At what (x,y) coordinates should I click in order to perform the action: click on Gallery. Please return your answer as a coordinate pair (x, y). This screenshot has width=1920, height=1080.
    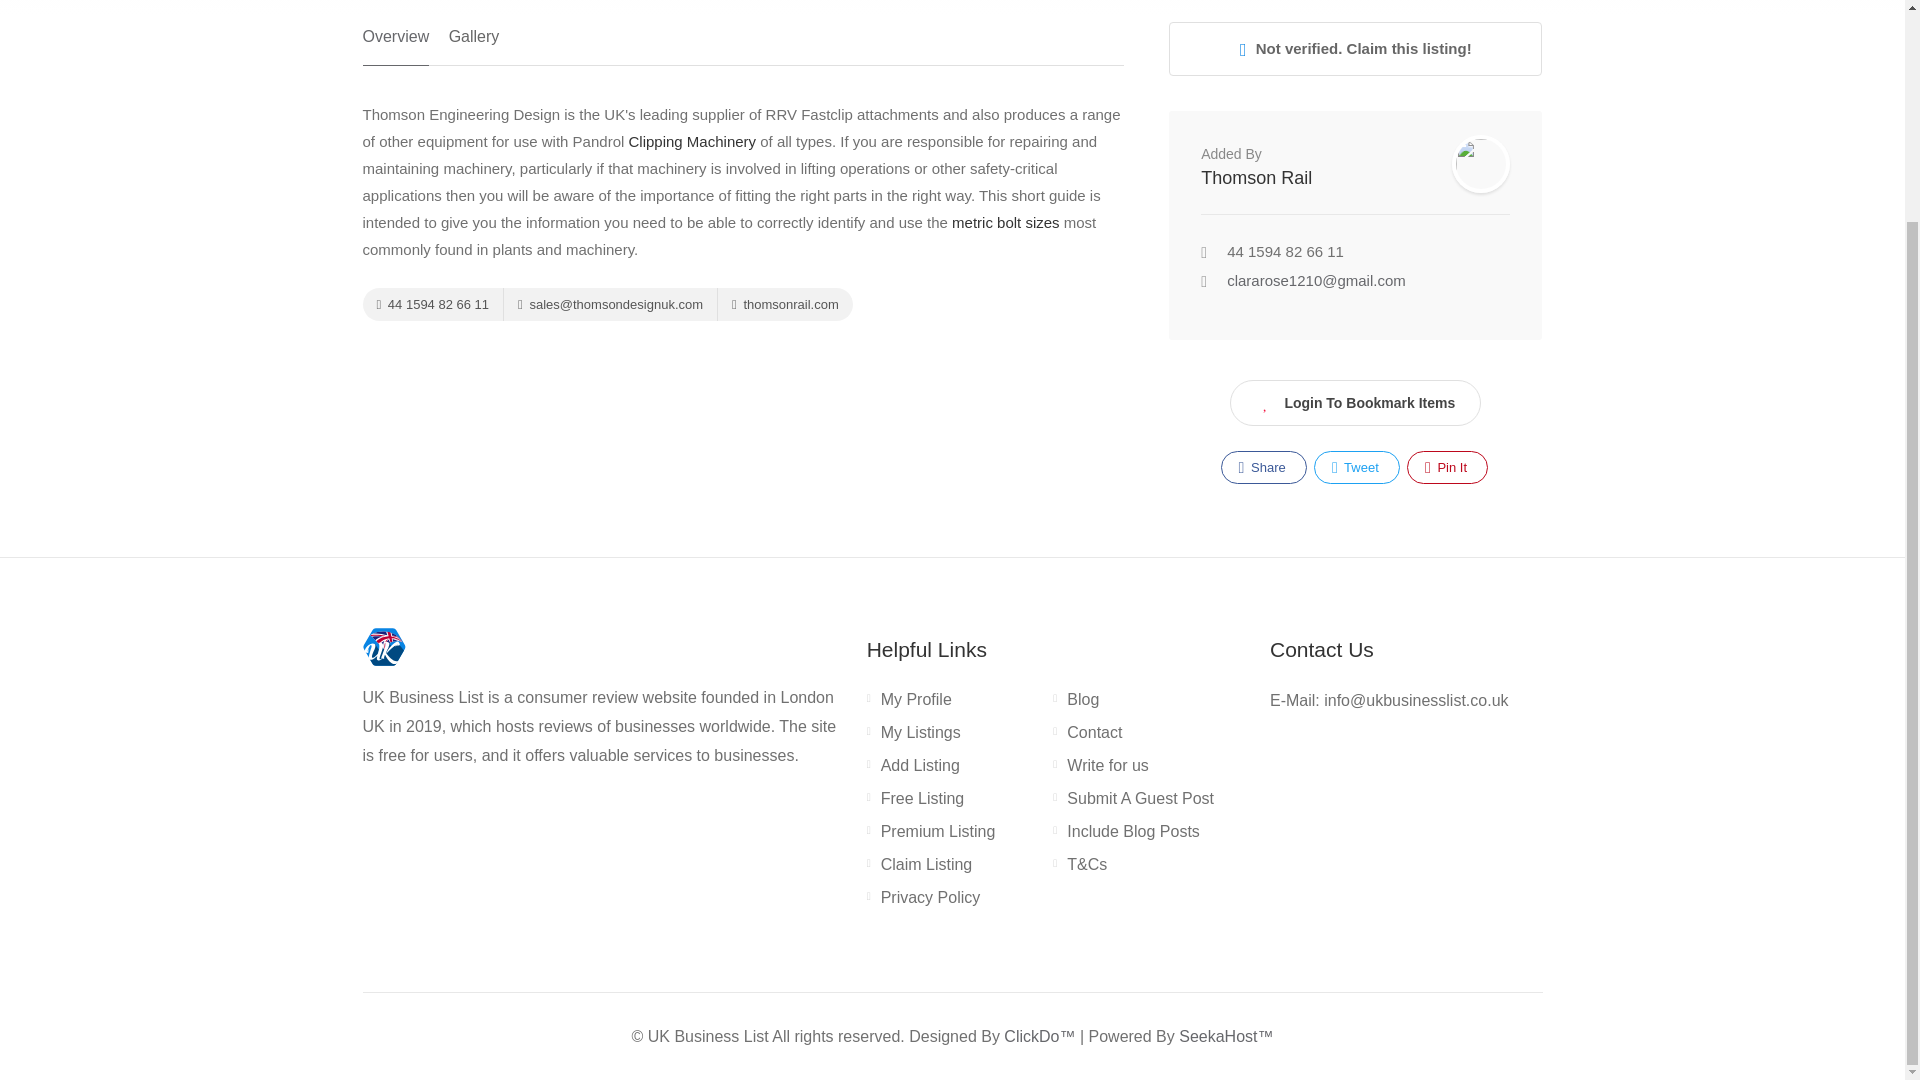
    Looking at the image, I should click on (474, 44).